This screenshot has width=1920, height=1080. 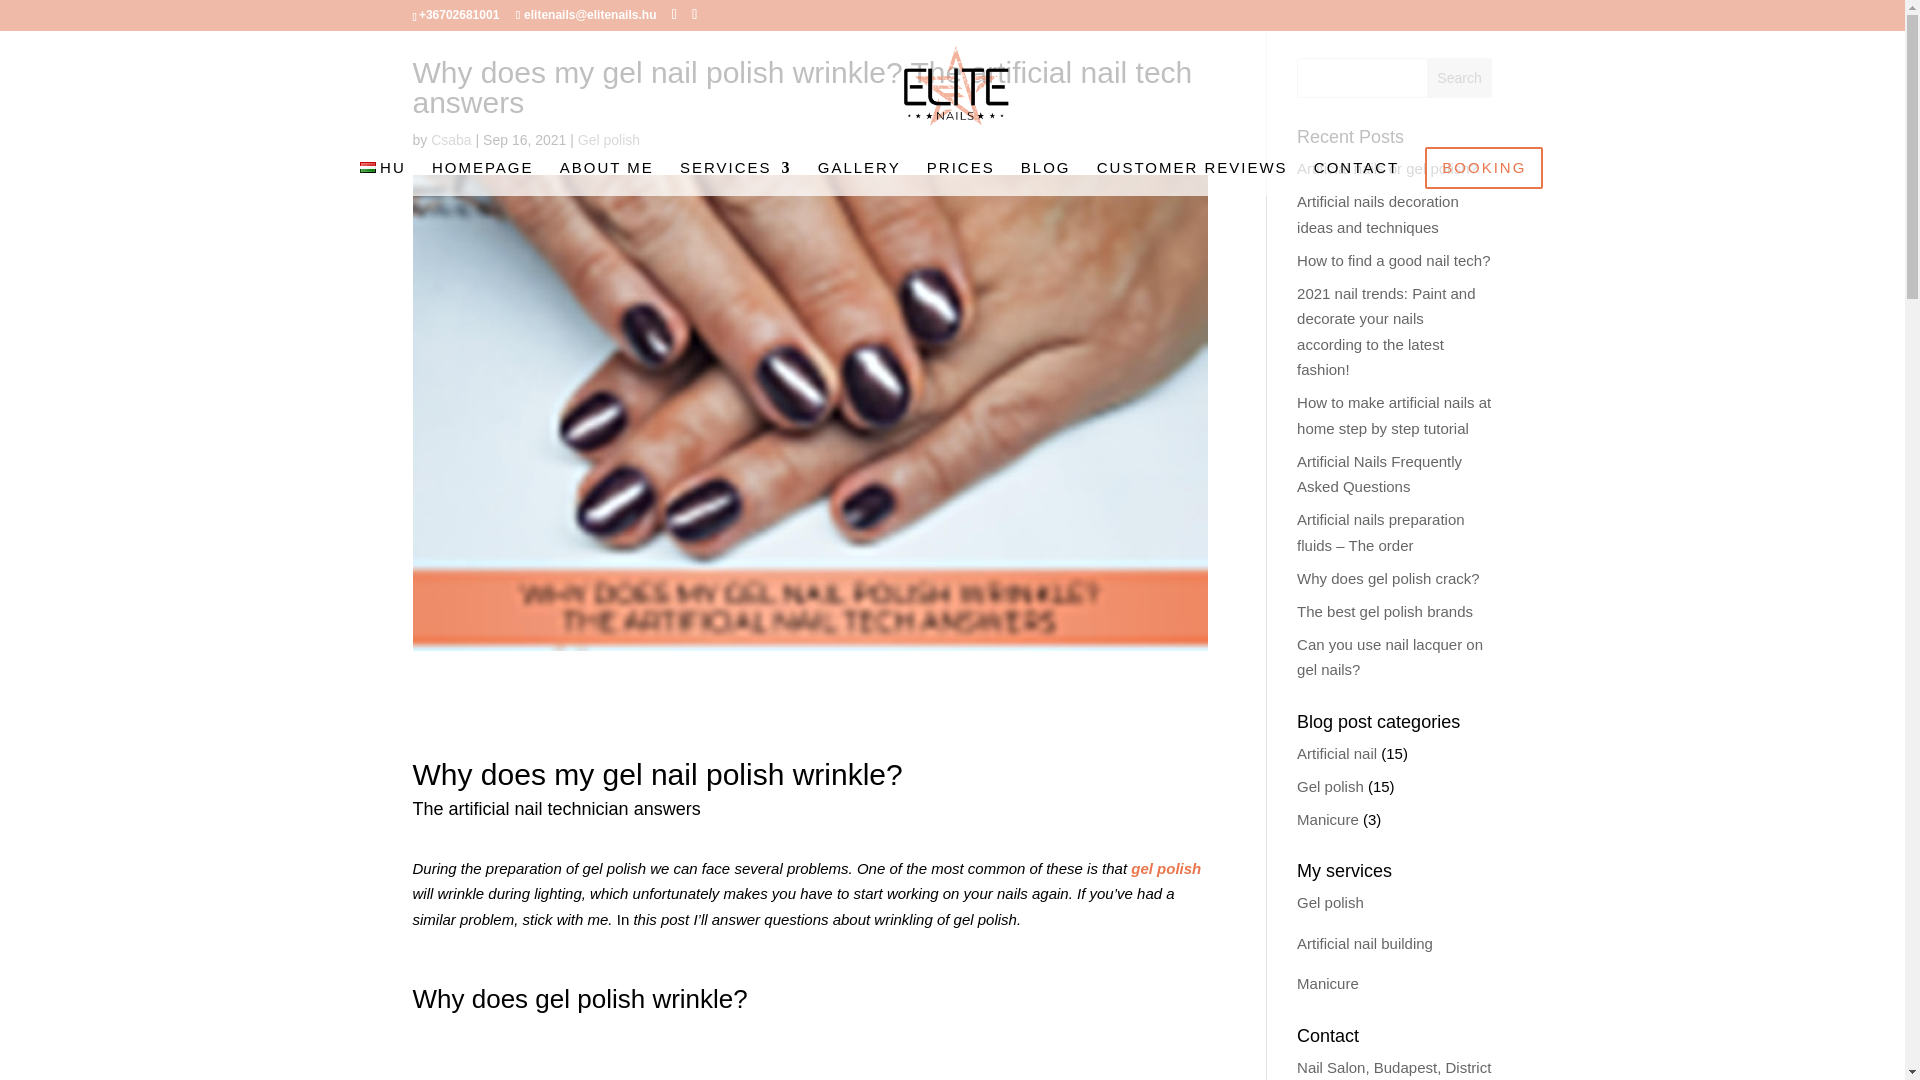 What do you see at coordinates (1393, 260) in the screenshot?
I see `How to find a good nail tech?` at bounding box center [1393, 260].